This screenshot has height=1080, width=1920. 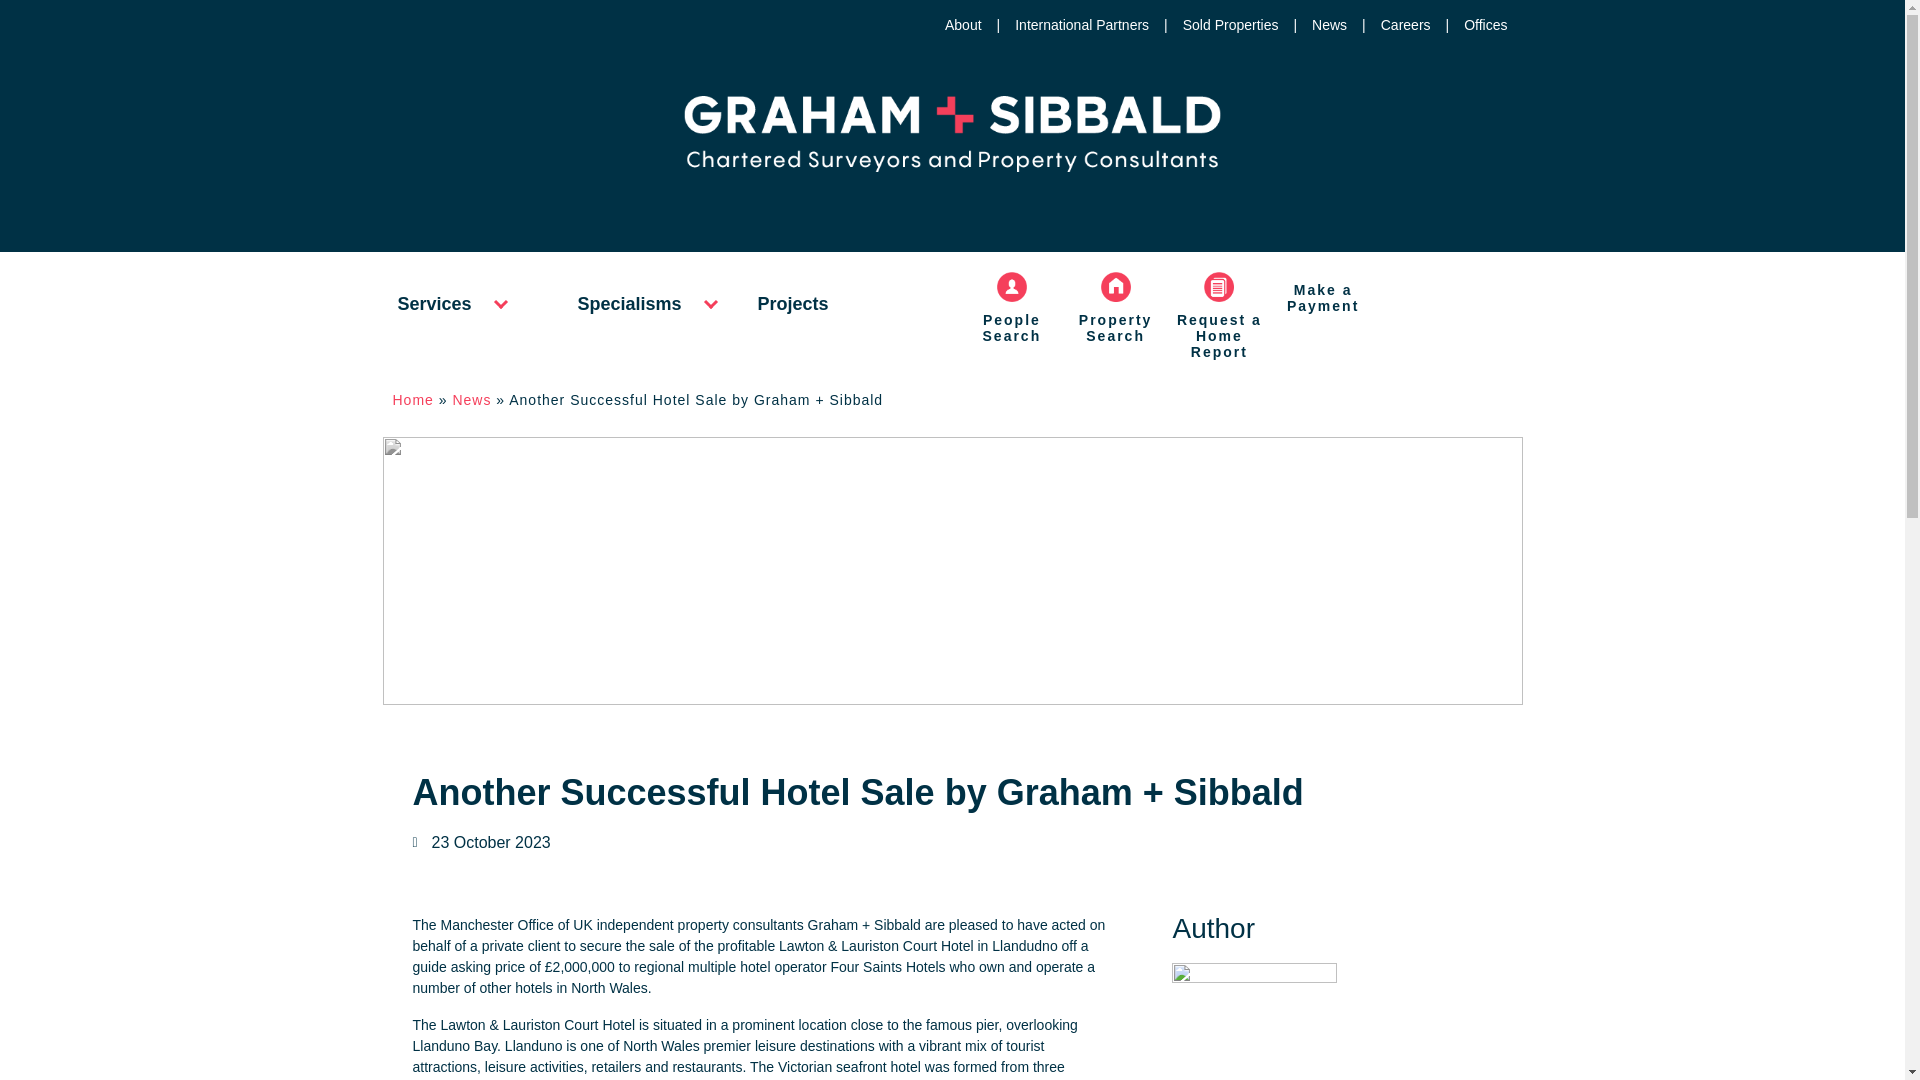 What do you see at coordinates (1398, 25) in the screenshot?
I see `Careers` at bounding box center [1398, 25].